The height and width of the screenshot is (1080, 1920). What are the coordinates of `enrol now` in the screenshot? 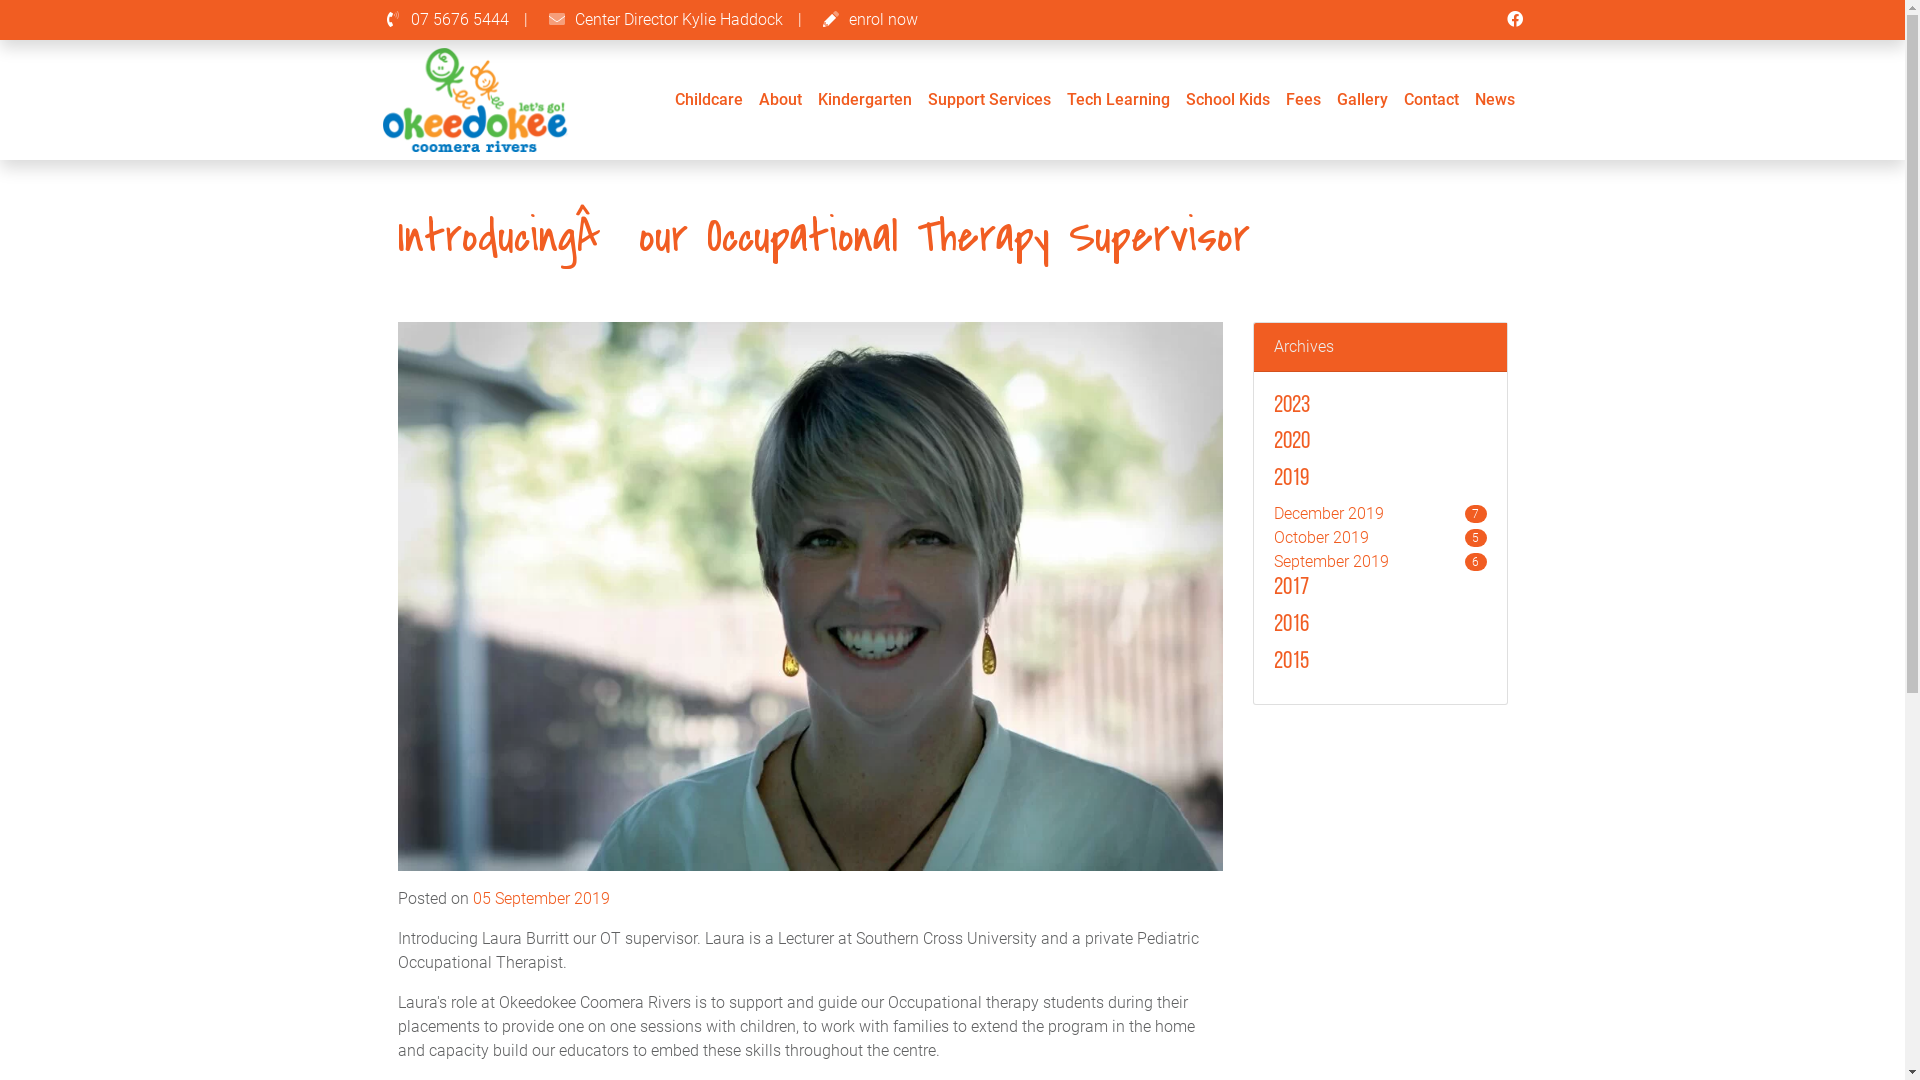 It's located at (868, 20).